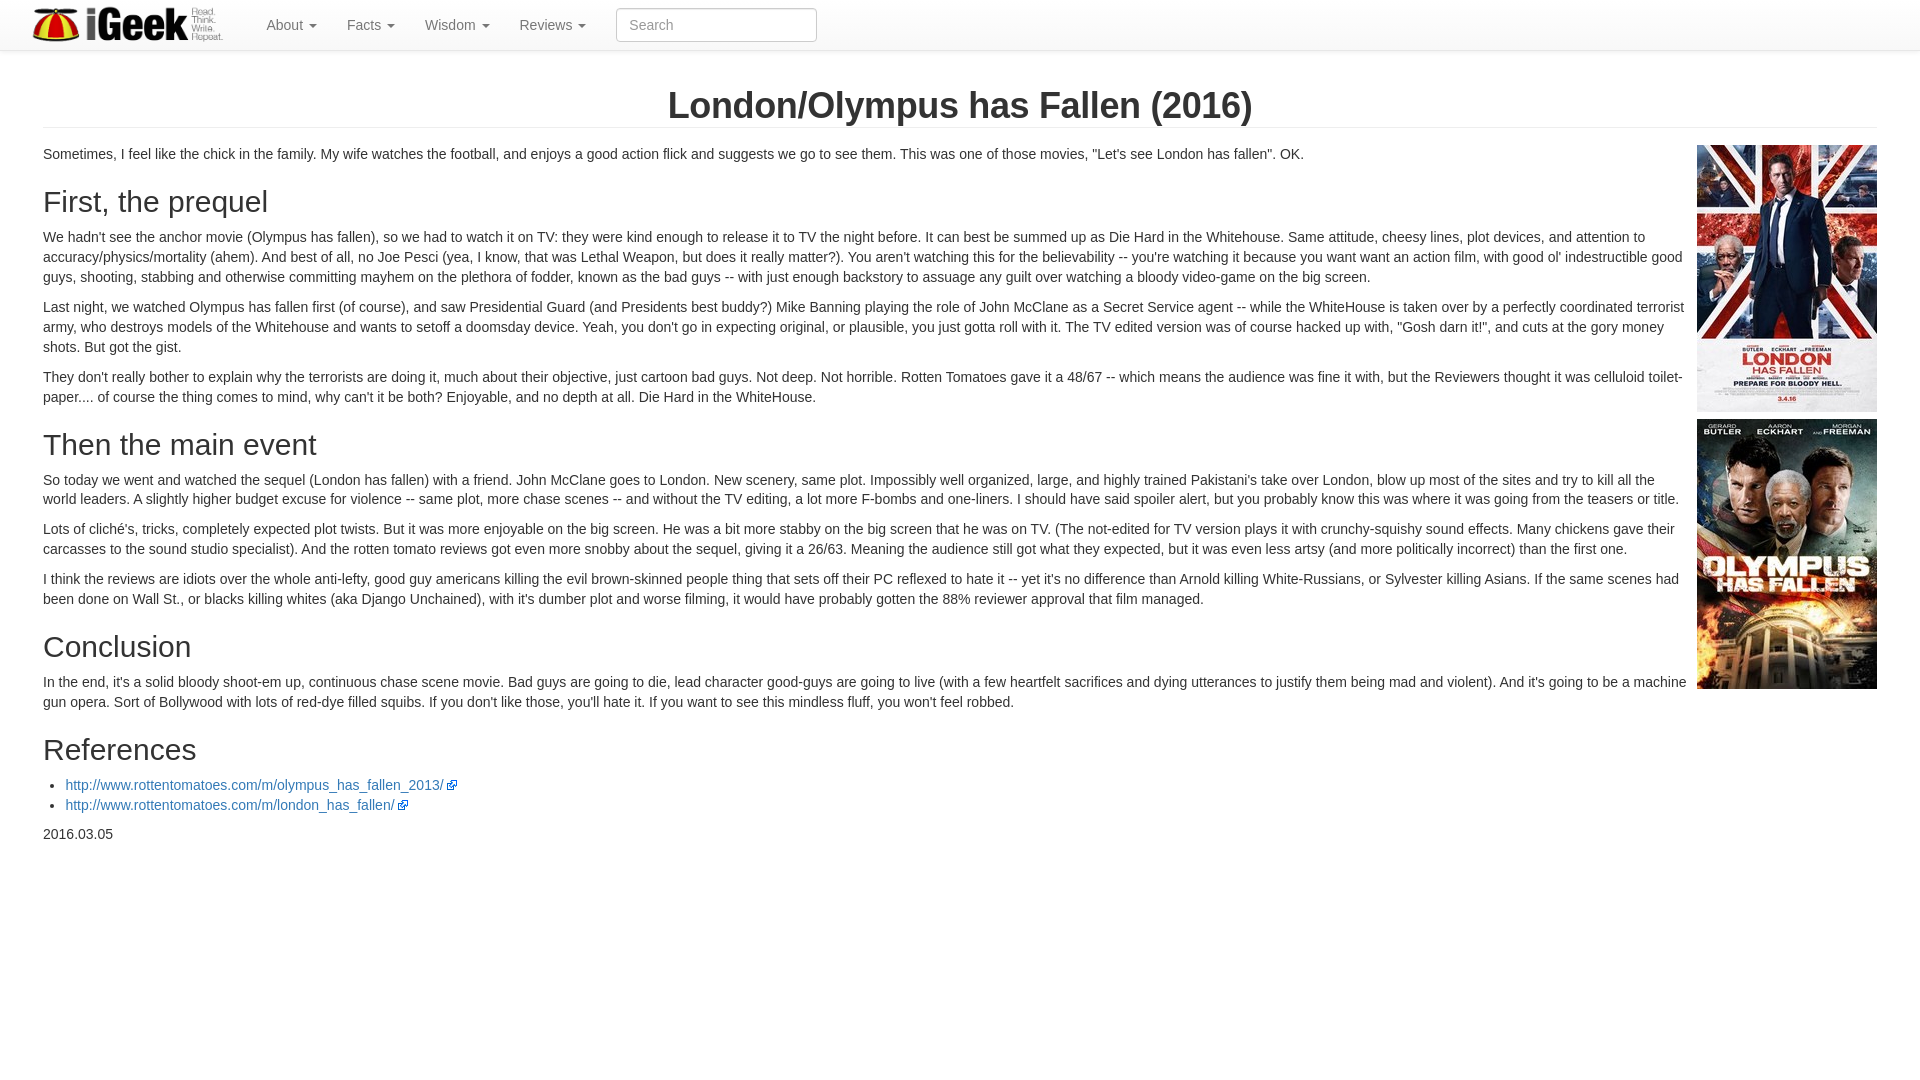 The height and width of the screenshot is (1080, 1920). I want to click on About, so click(290, 24).